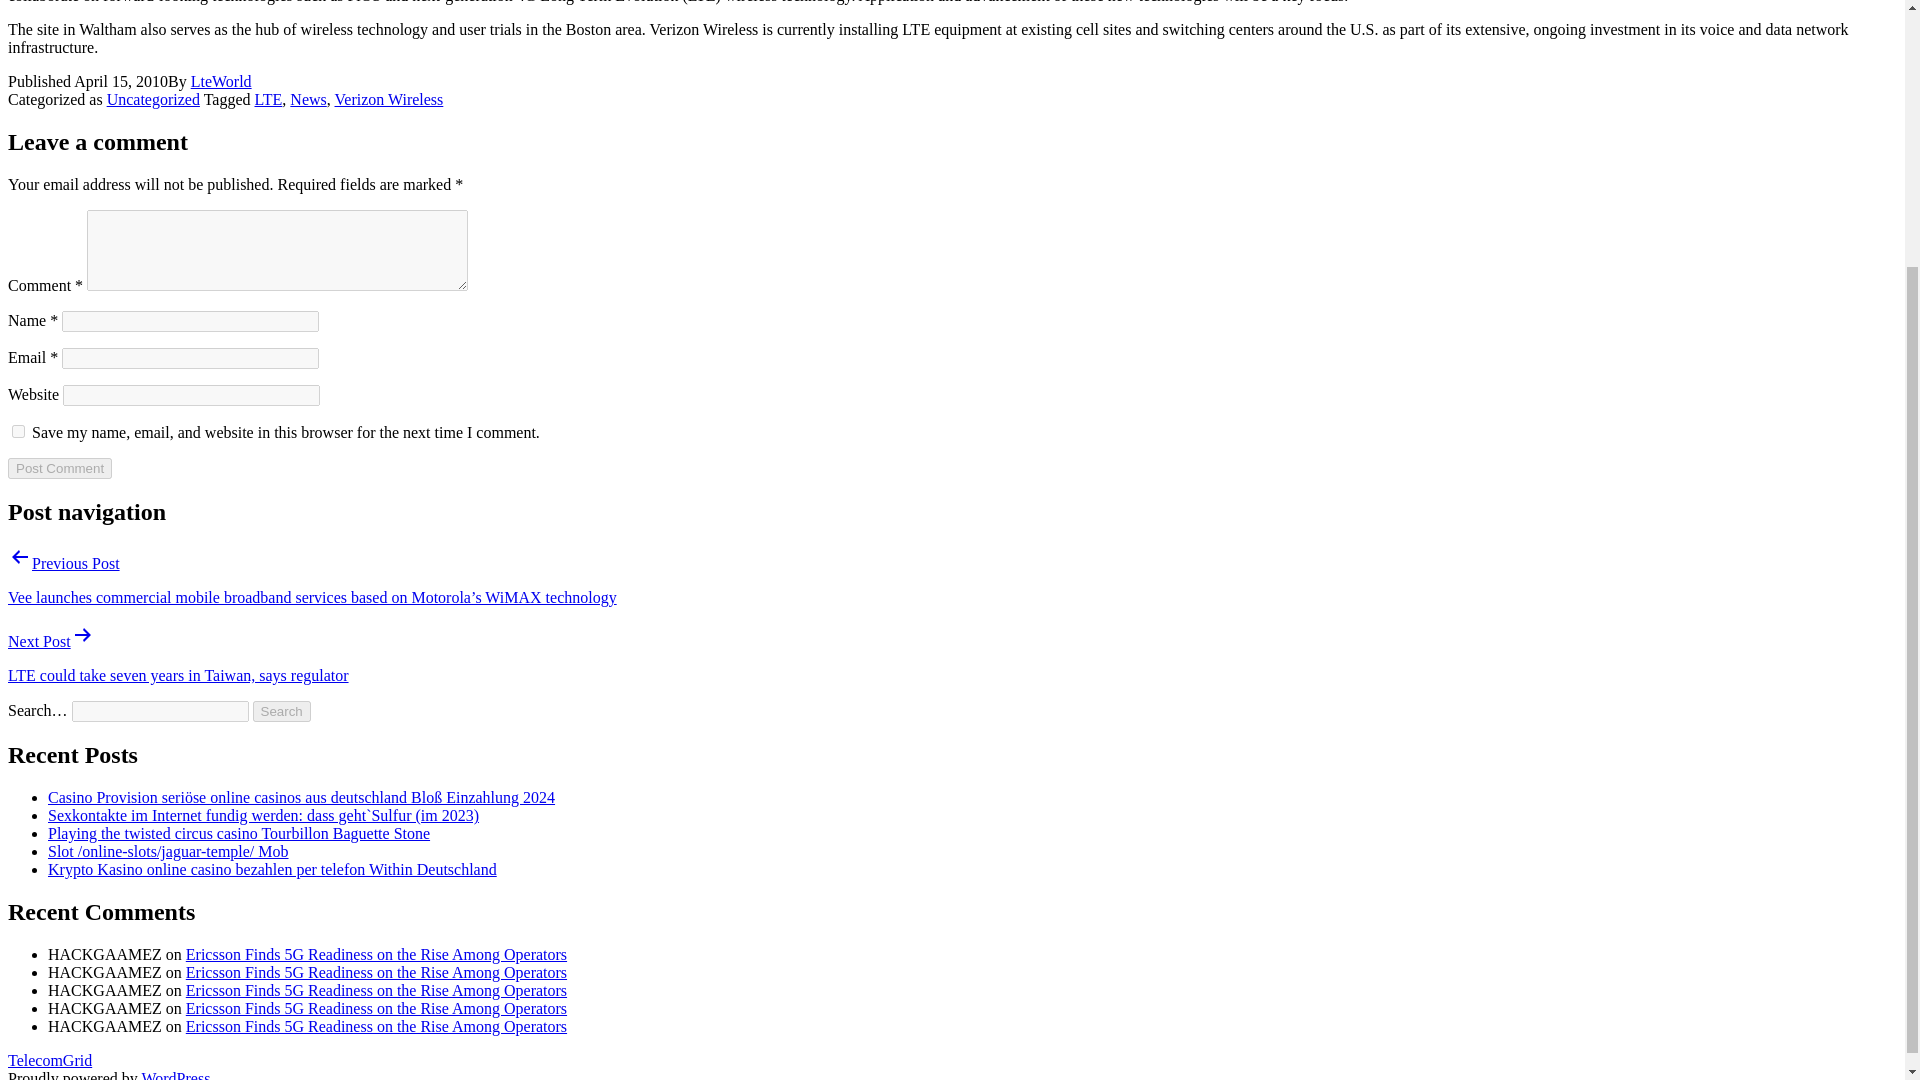  Describe the element at coordinates (376, 1026) in the screenshot. I see `Ericsson Finds 5G Readiness on the Rise Among Operators` at that location.